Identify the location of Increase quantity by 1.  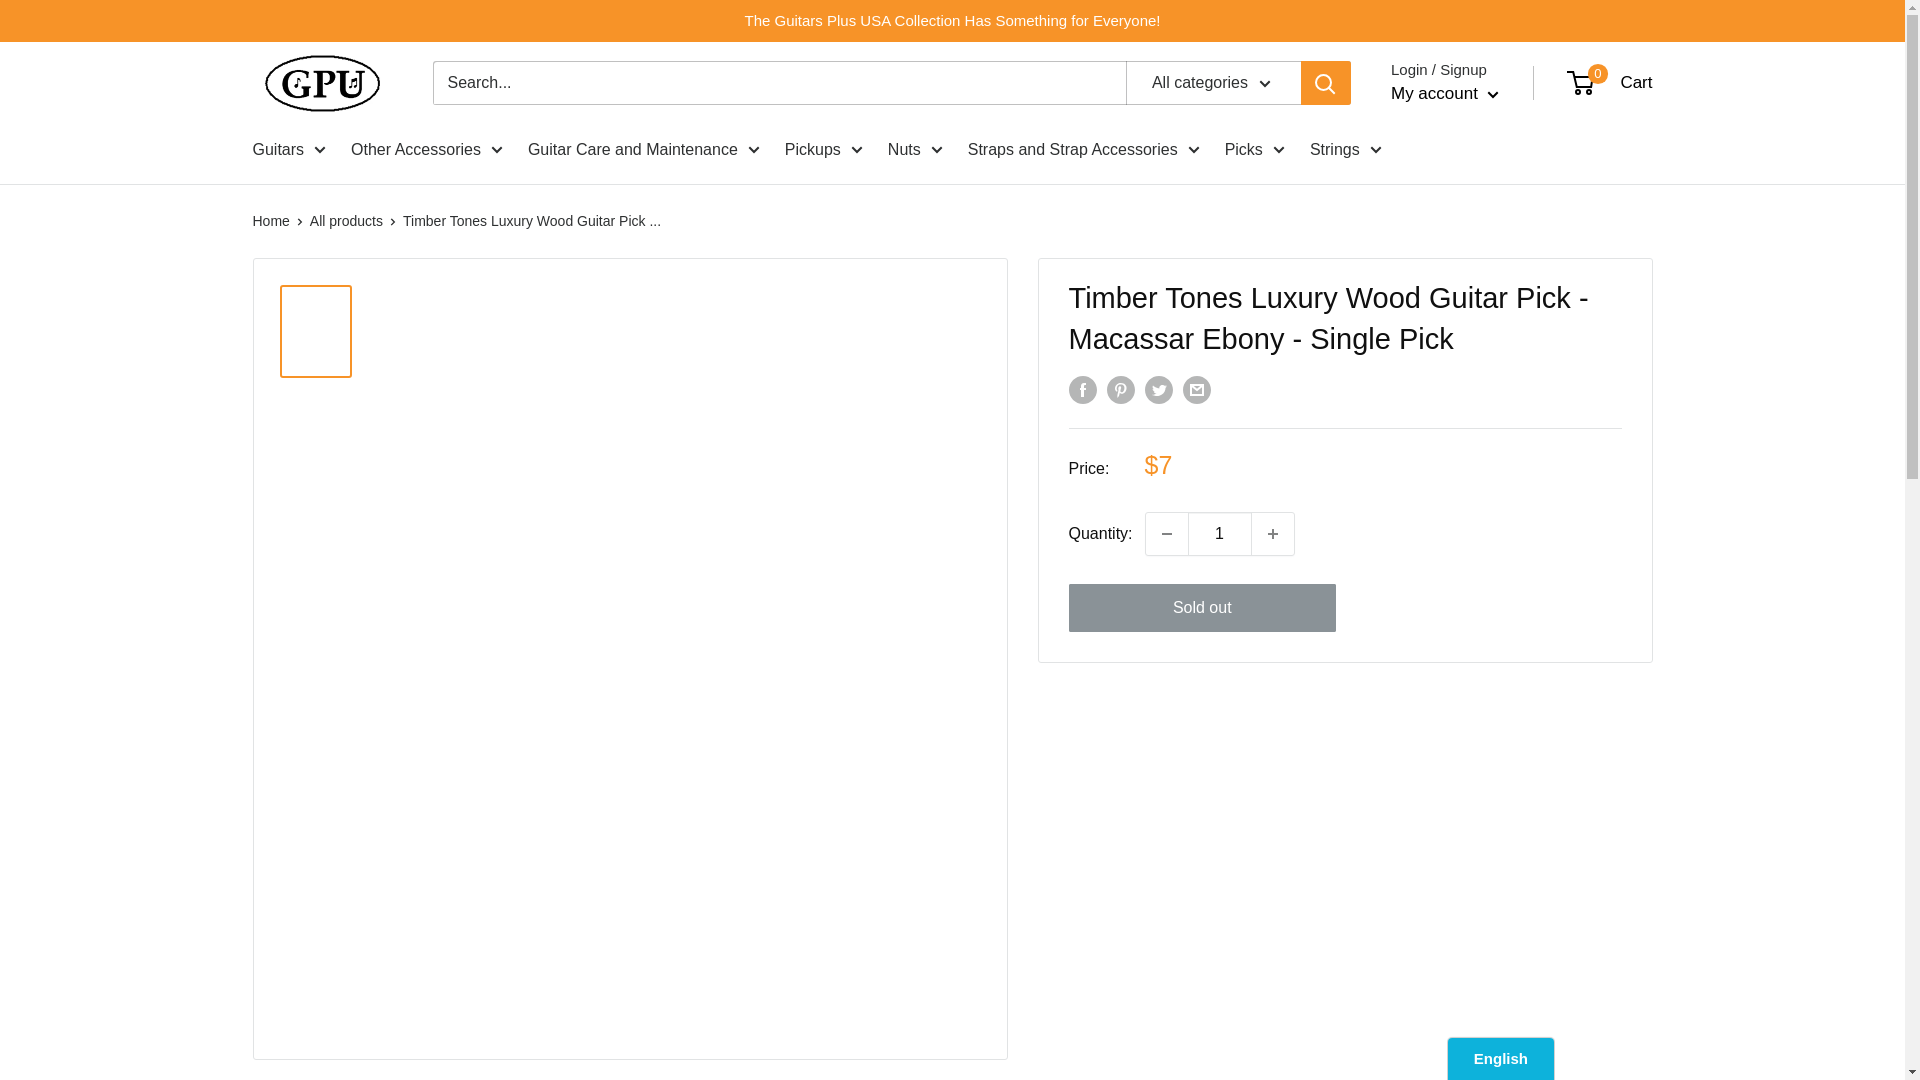
(1272, 534).